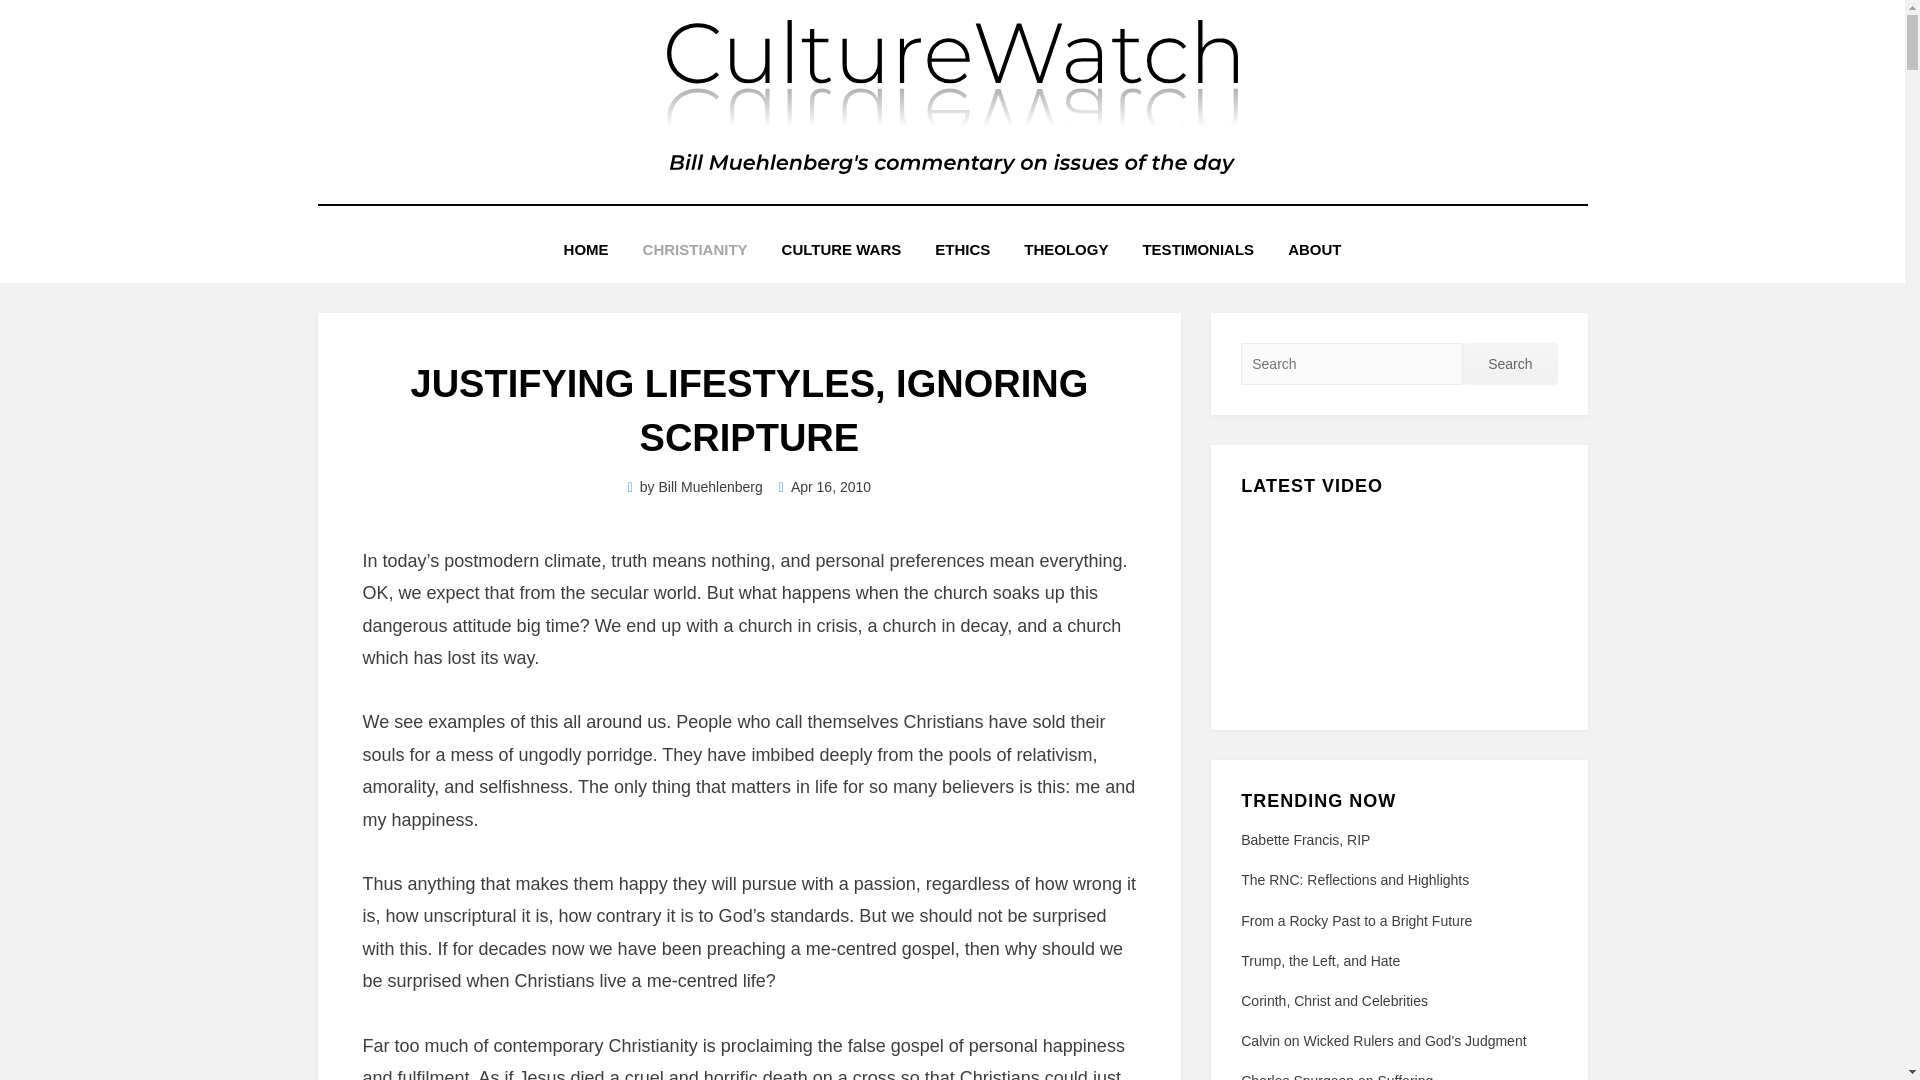 This screenshot has height=1080, width=1920. What do you see at coordinates (962, 250) in the screenshot?
I see `ETHICS` at bounding box center [962, 250].